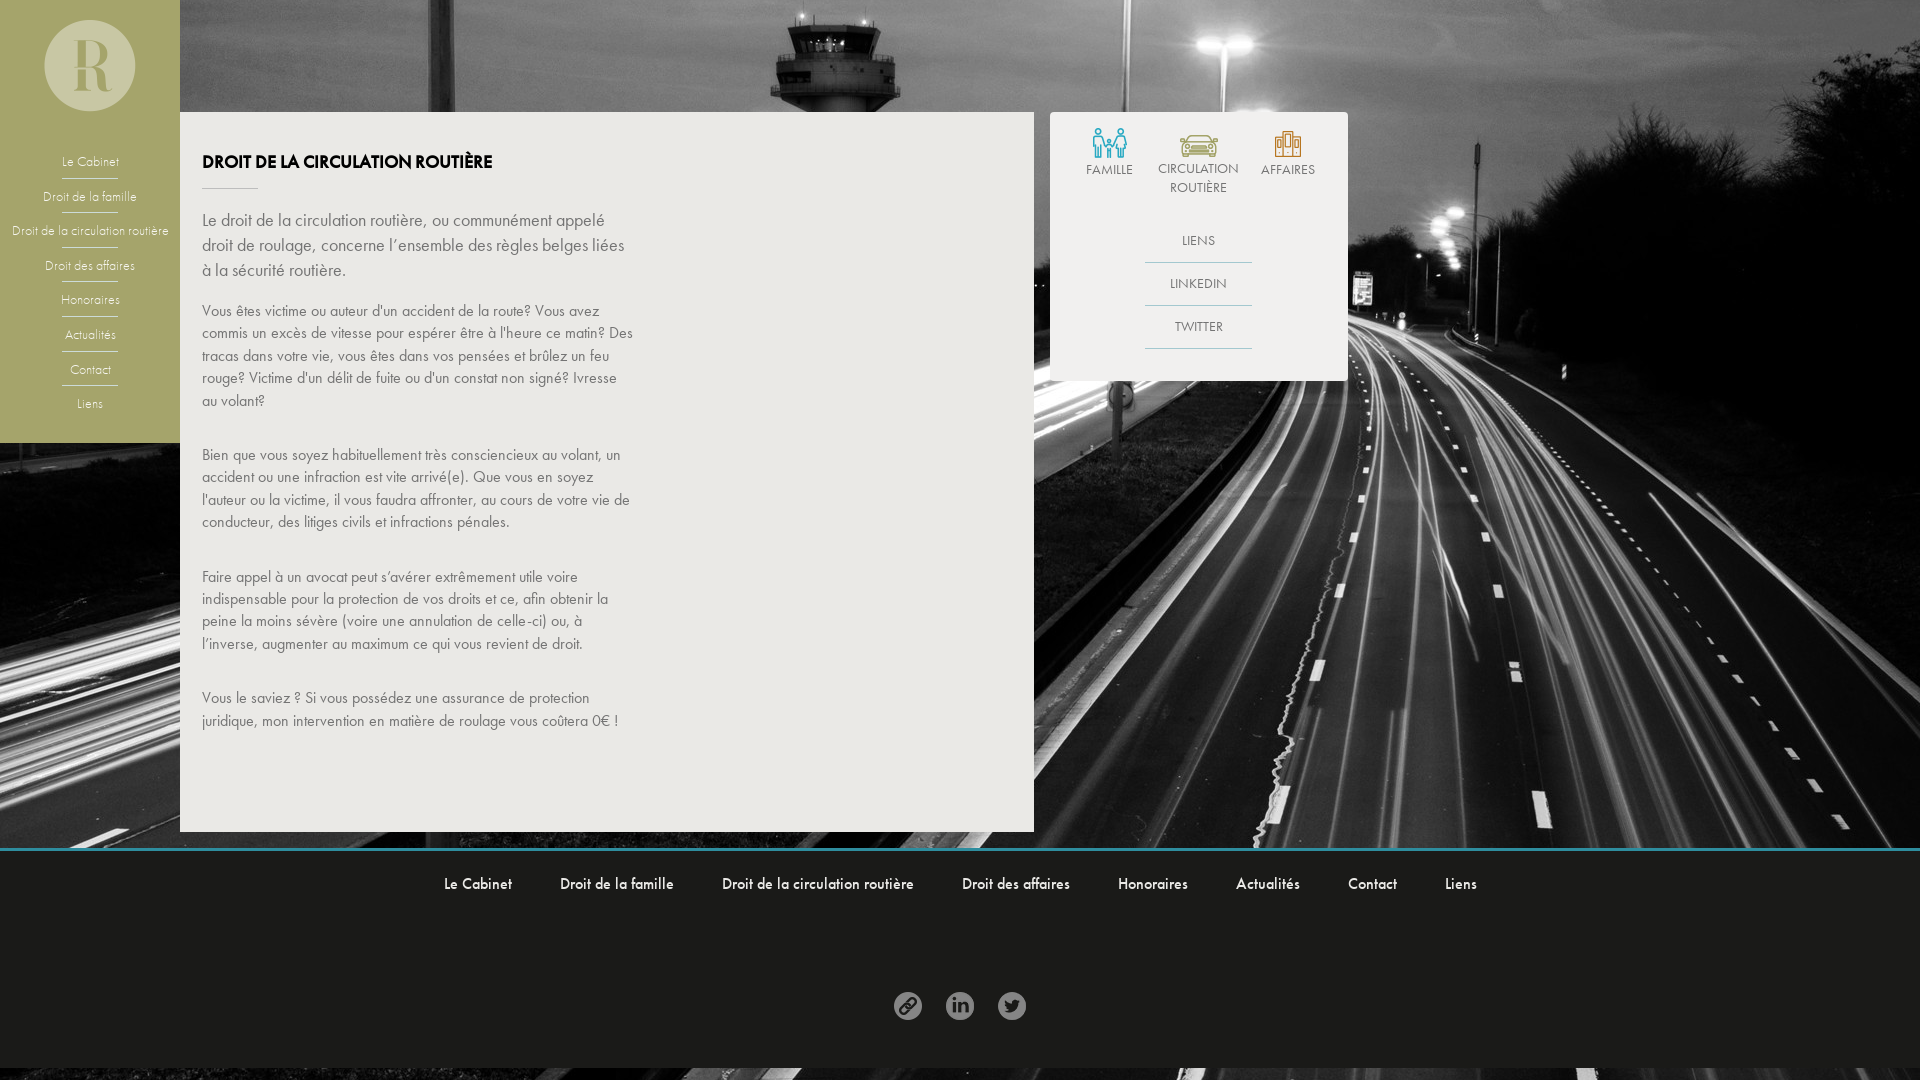  Describe the element at coordinates (1372, 884) in the screenshot. I see `Contact` at that location.